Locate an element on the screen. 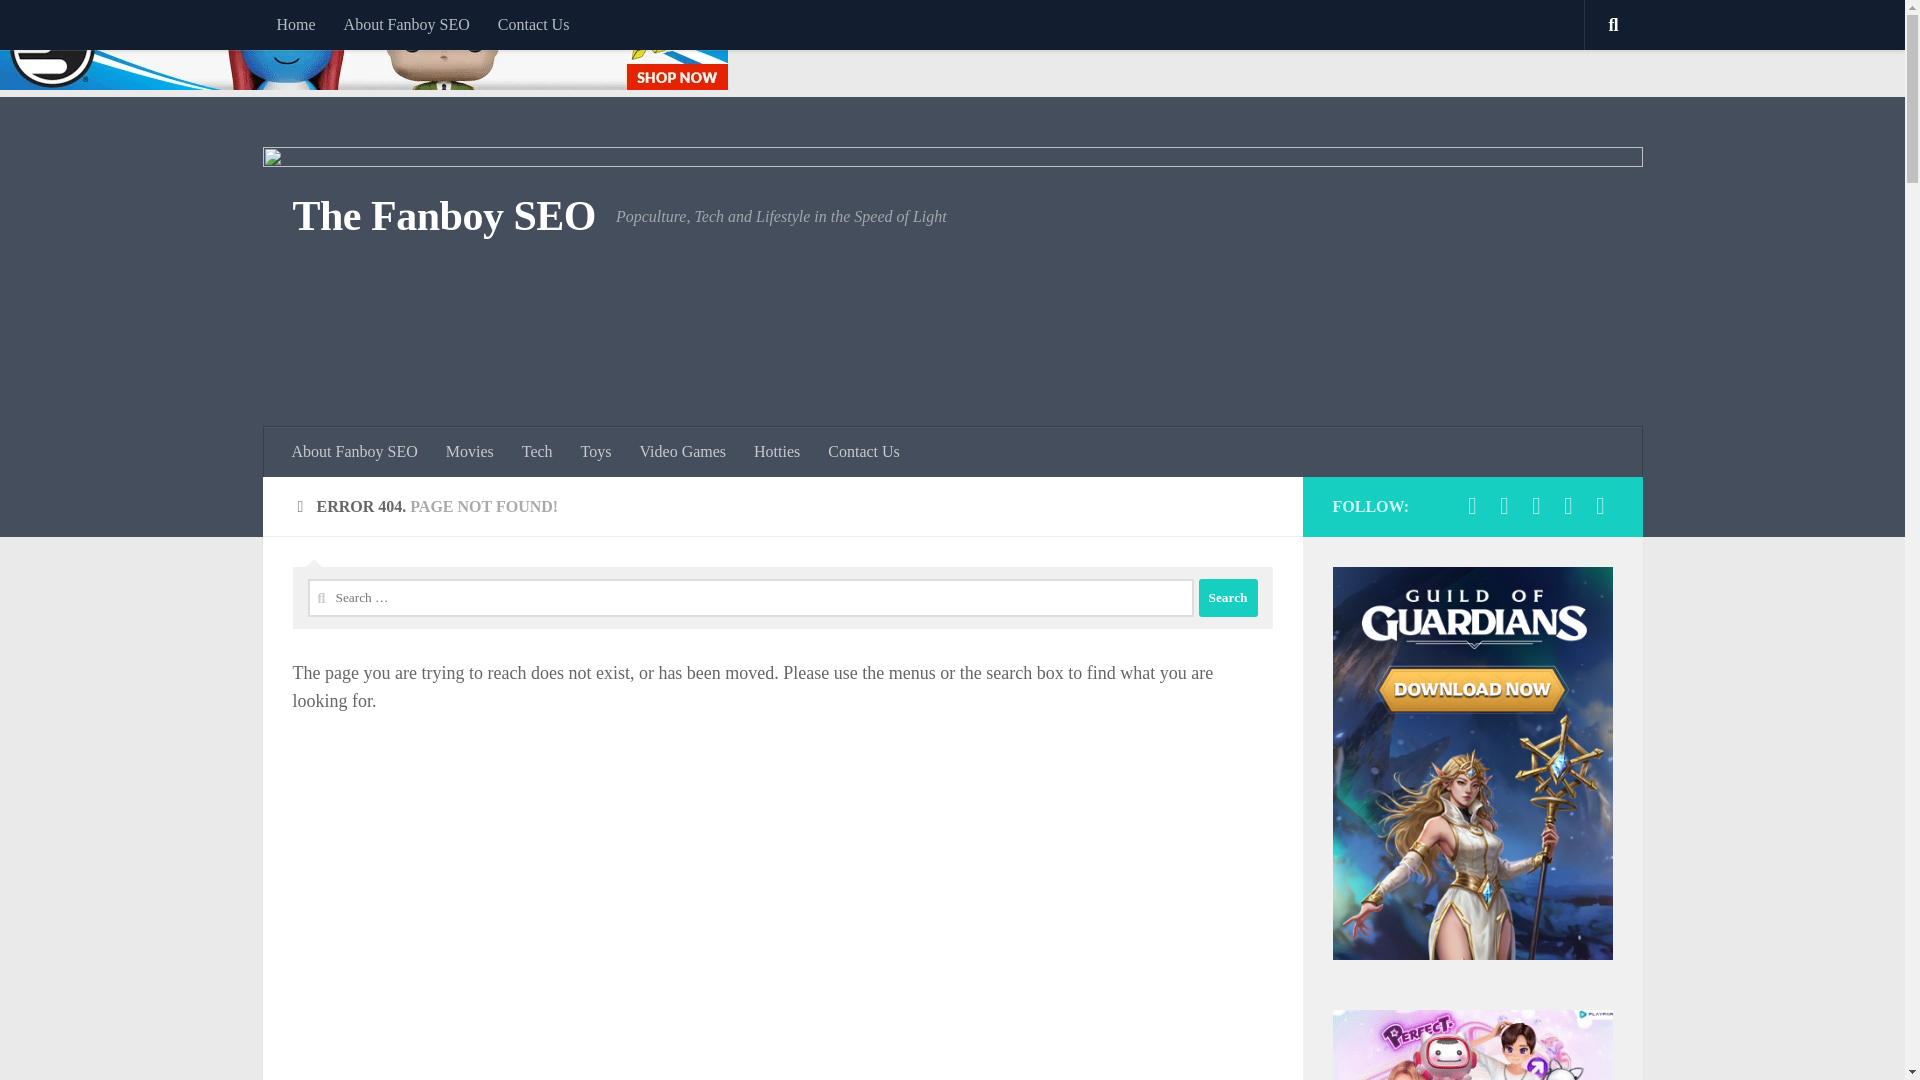 This screenshot has height=1080, width=1920. Hotties is located at coordinates (776, 452).